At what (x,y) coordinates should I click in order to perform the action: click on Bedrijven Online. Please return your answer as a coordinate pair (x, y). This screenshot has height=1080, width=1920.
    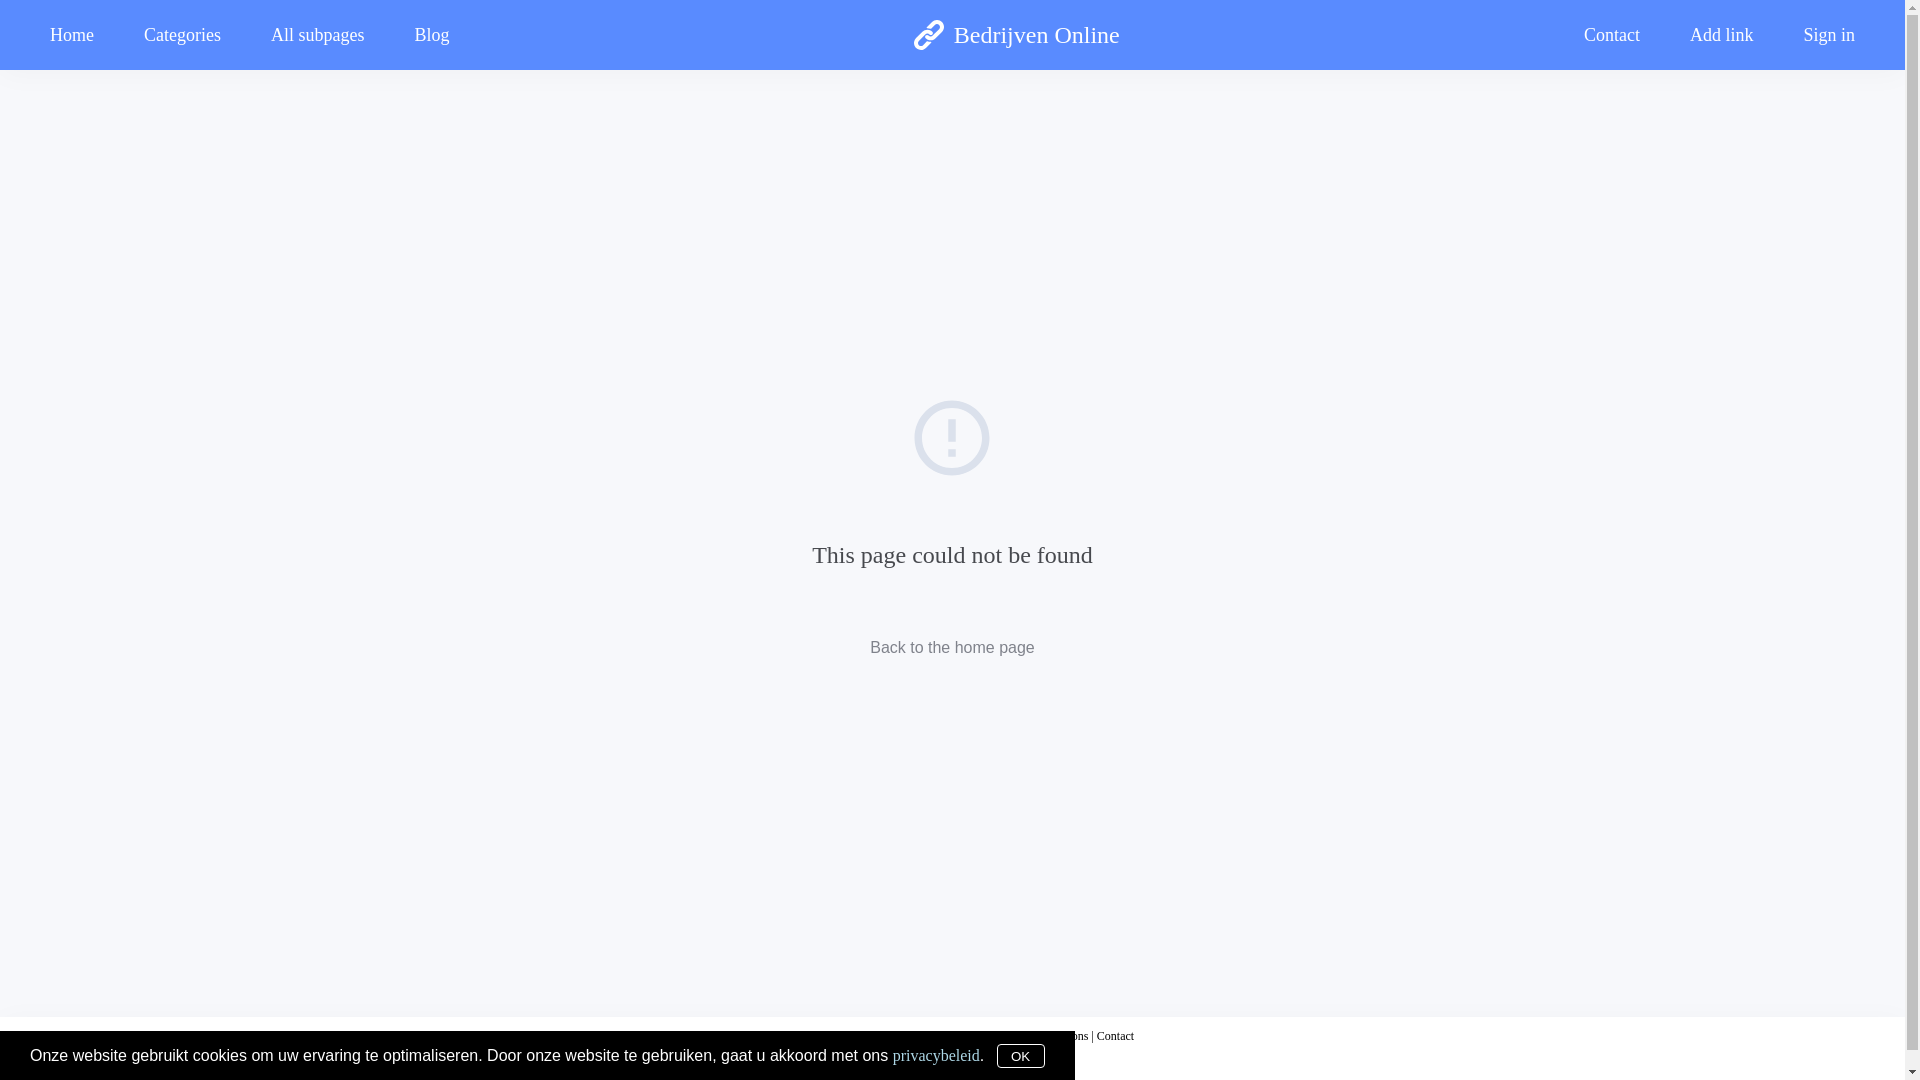
    Looking at the image, I should click on (1016, 35).